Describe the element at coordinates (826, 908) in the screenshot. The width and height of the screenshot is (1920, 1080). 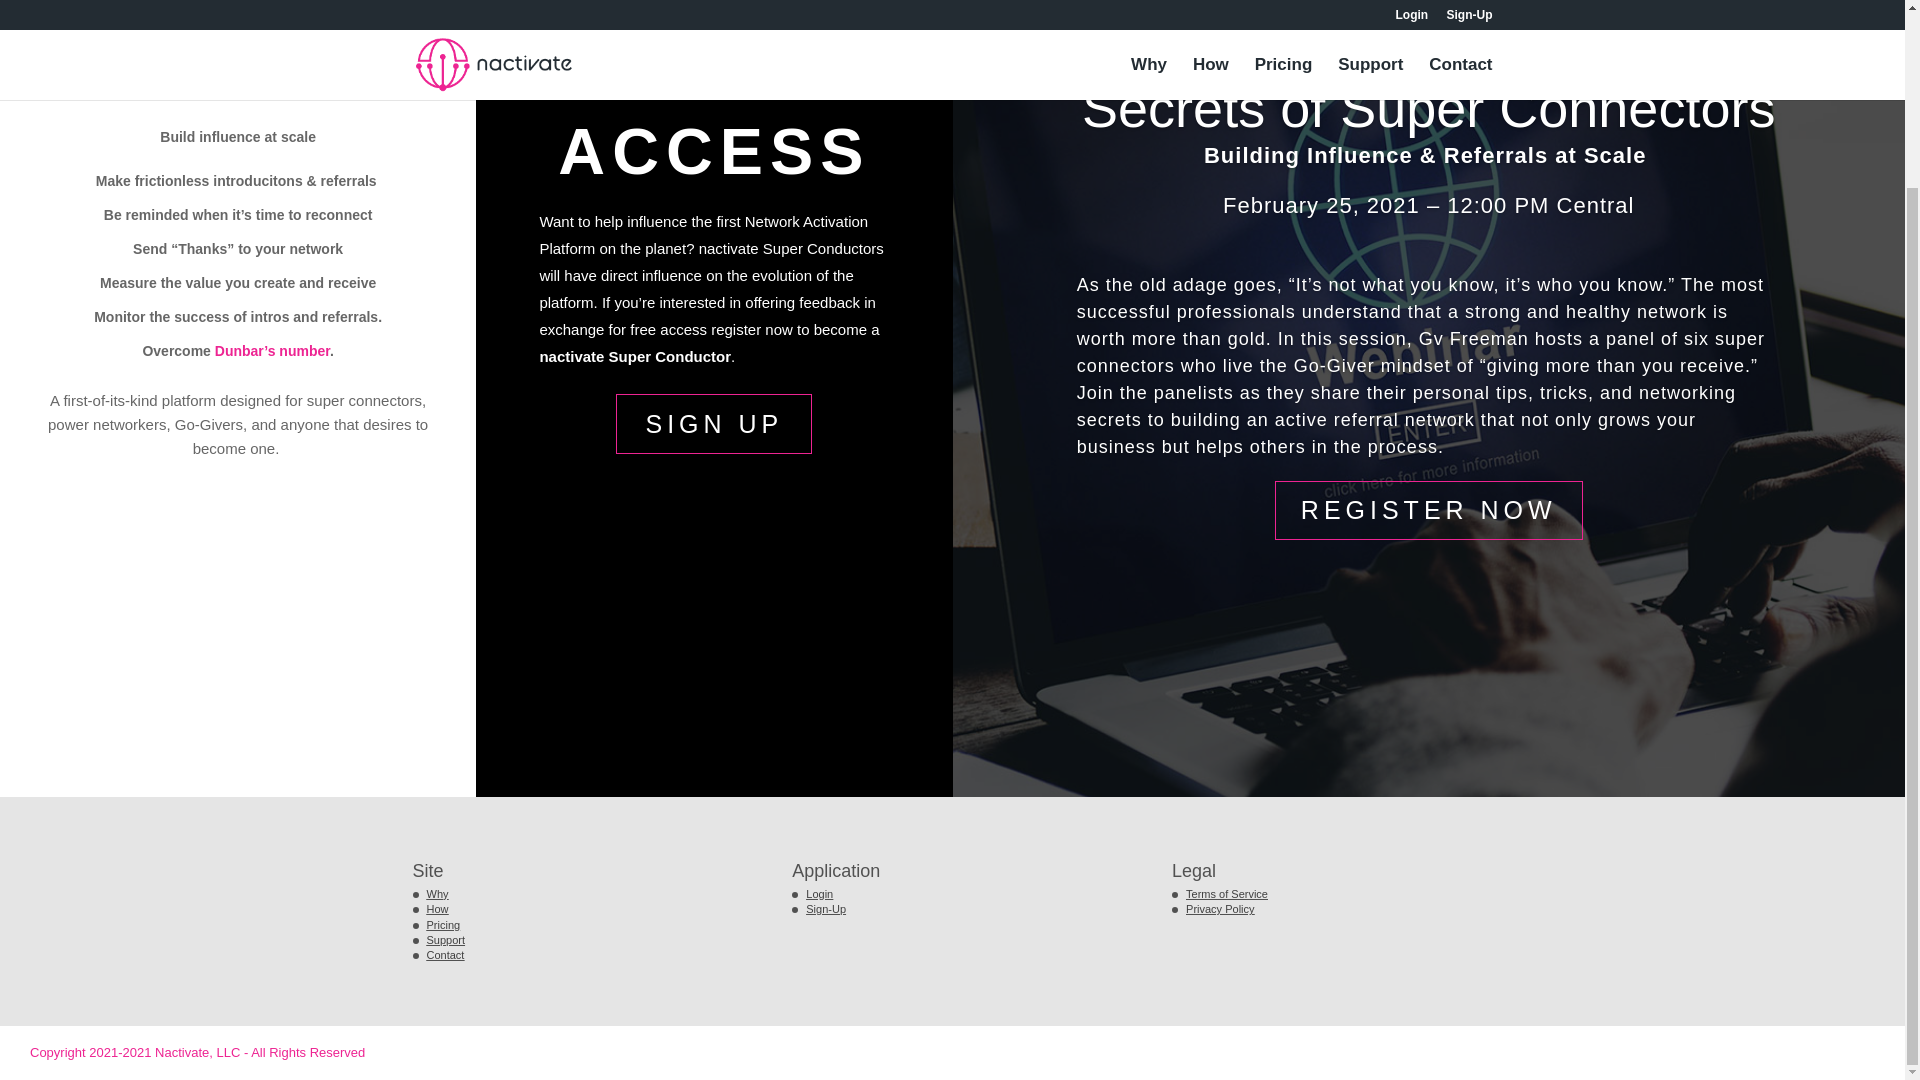
I see `Sign-Up` at that location.